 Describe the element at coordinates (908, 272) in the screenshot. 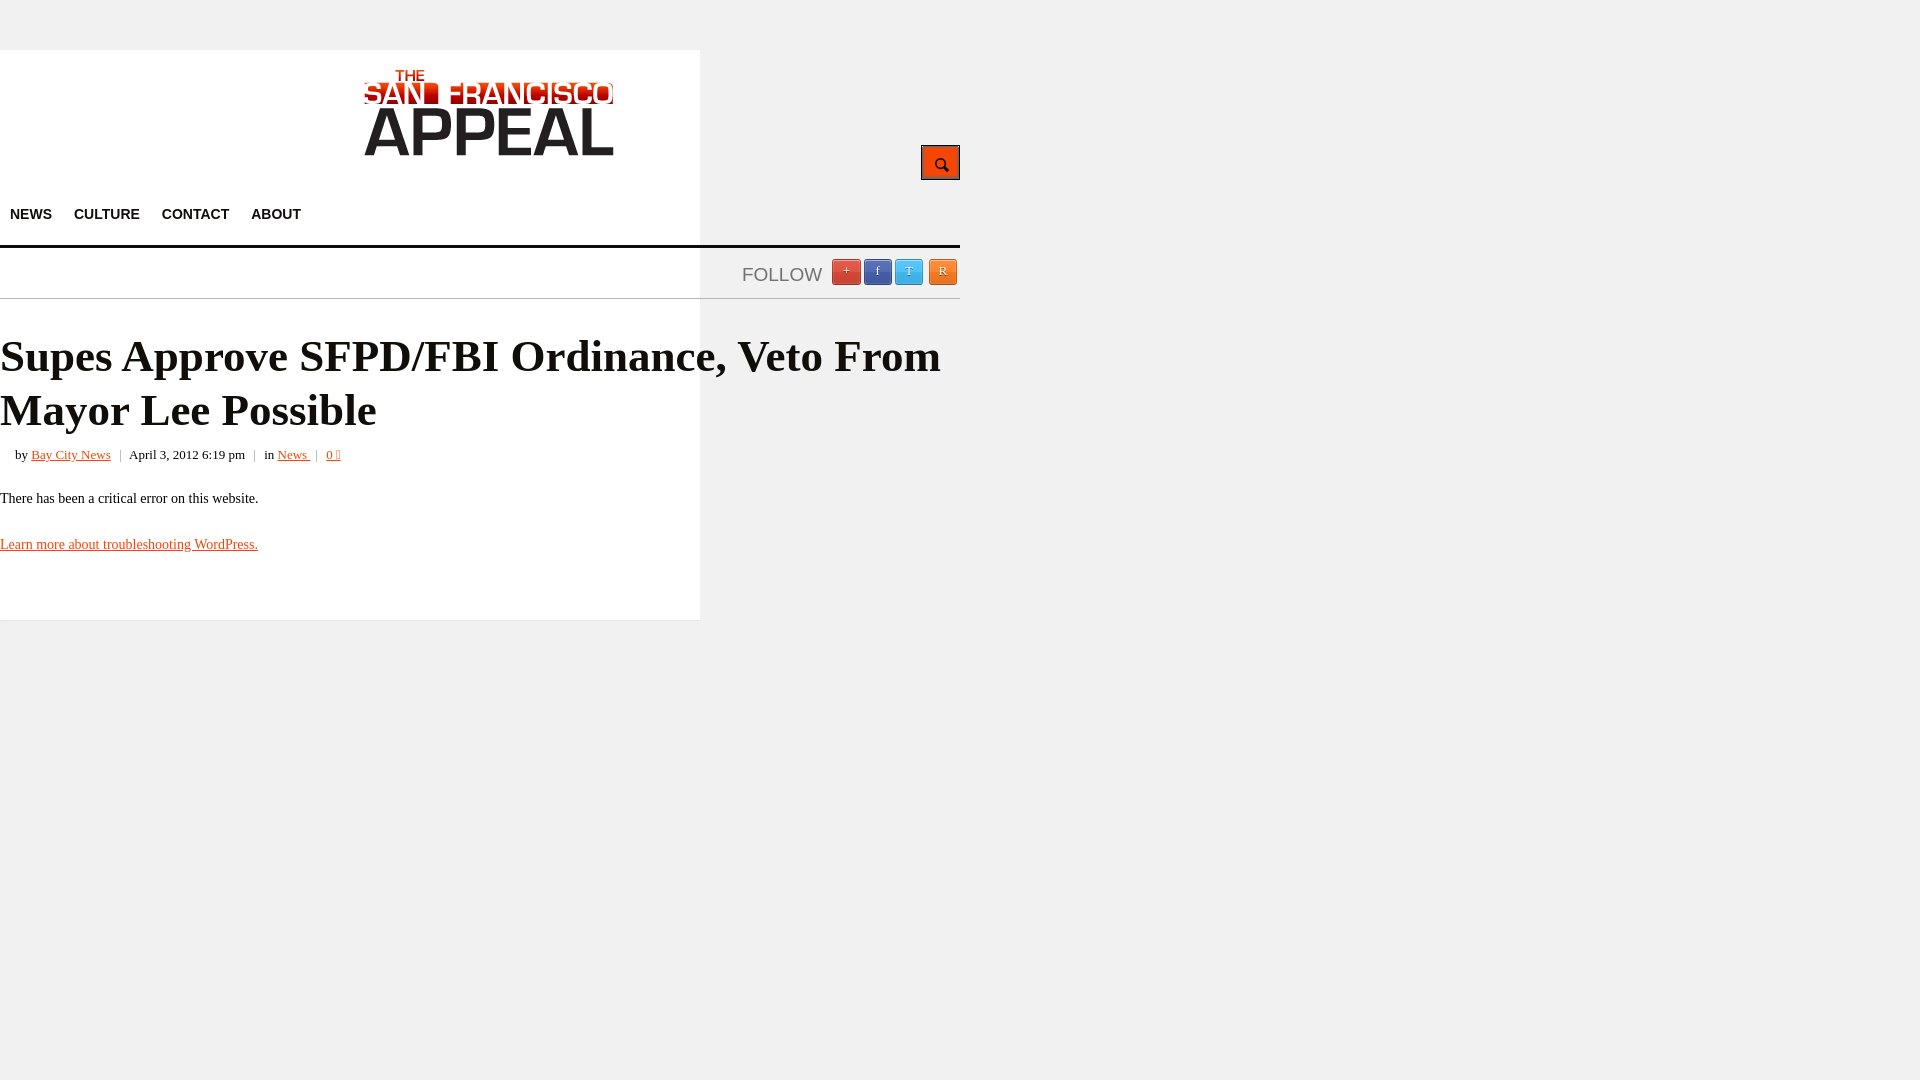

I see `TWITTER` at that location.